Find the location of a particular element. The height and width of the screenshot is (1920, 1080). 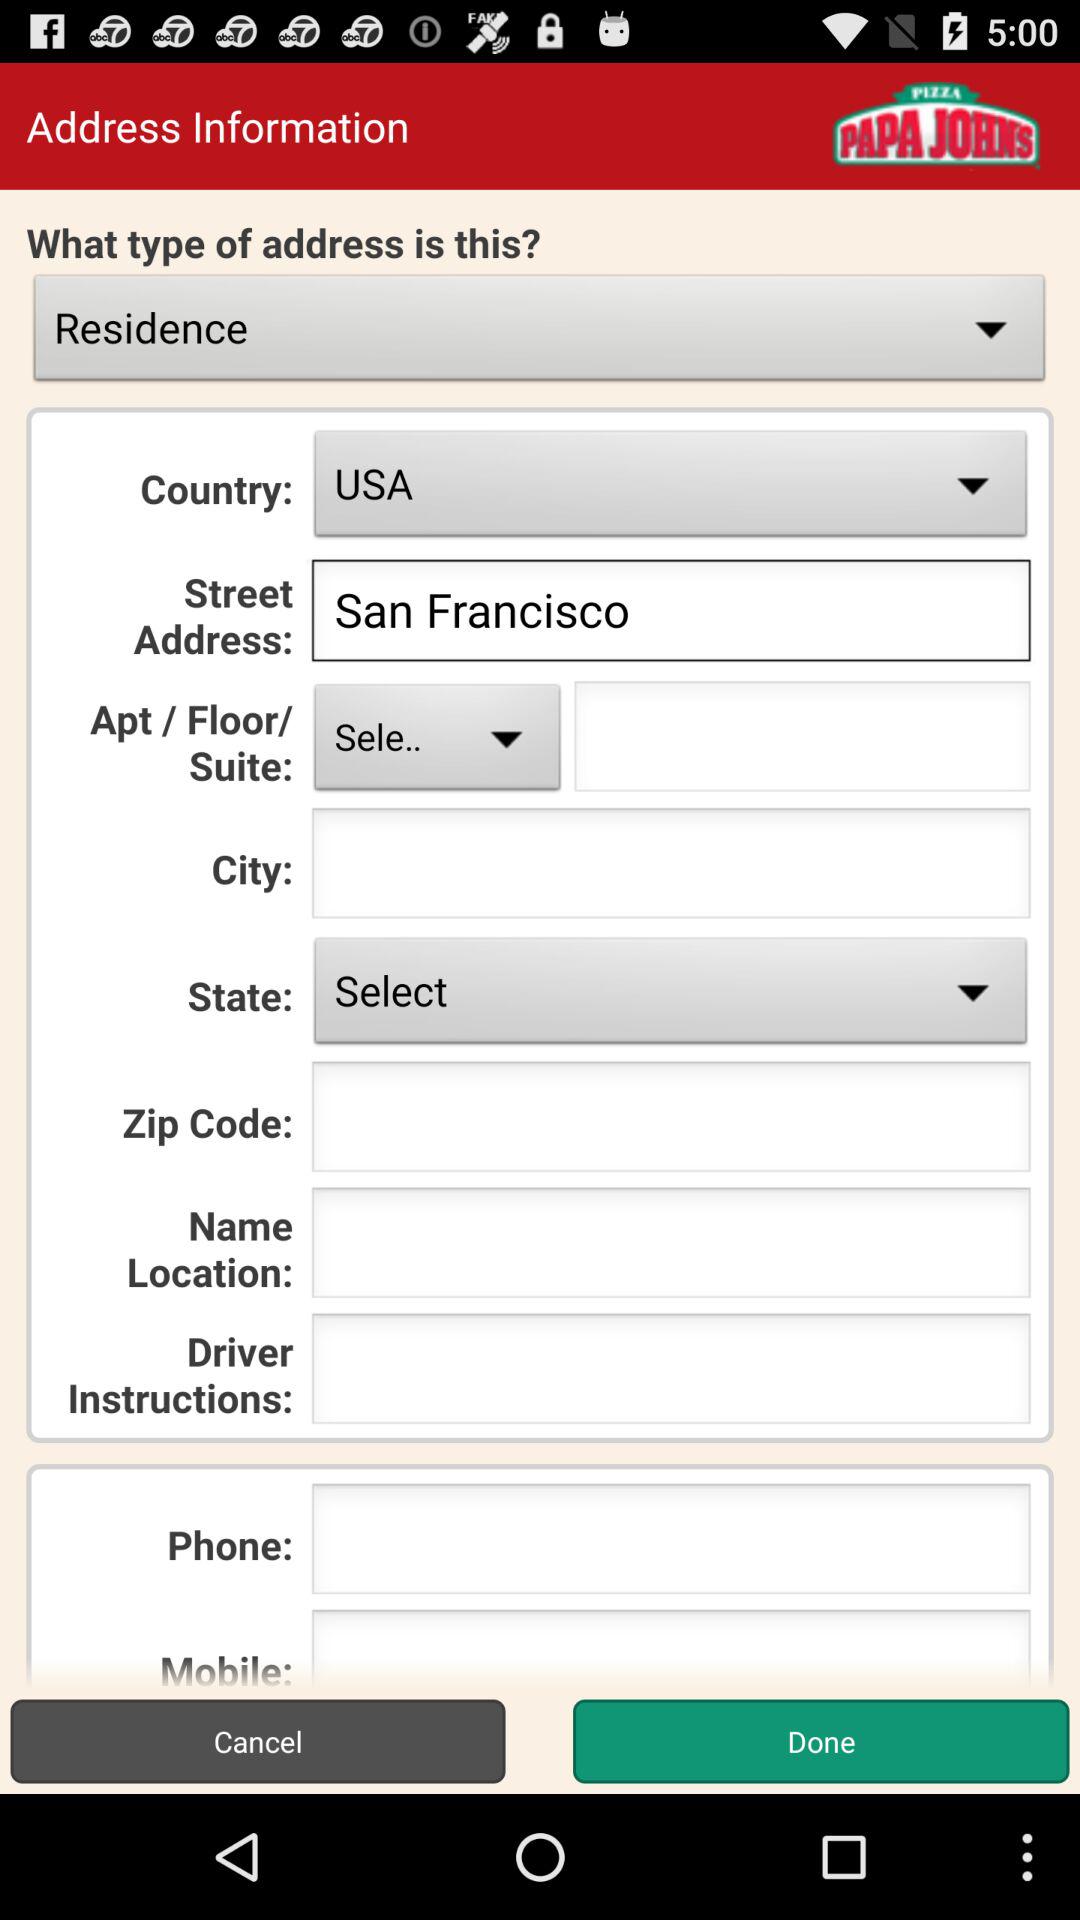

go to zipcode is located at coordinates (670, 1122).